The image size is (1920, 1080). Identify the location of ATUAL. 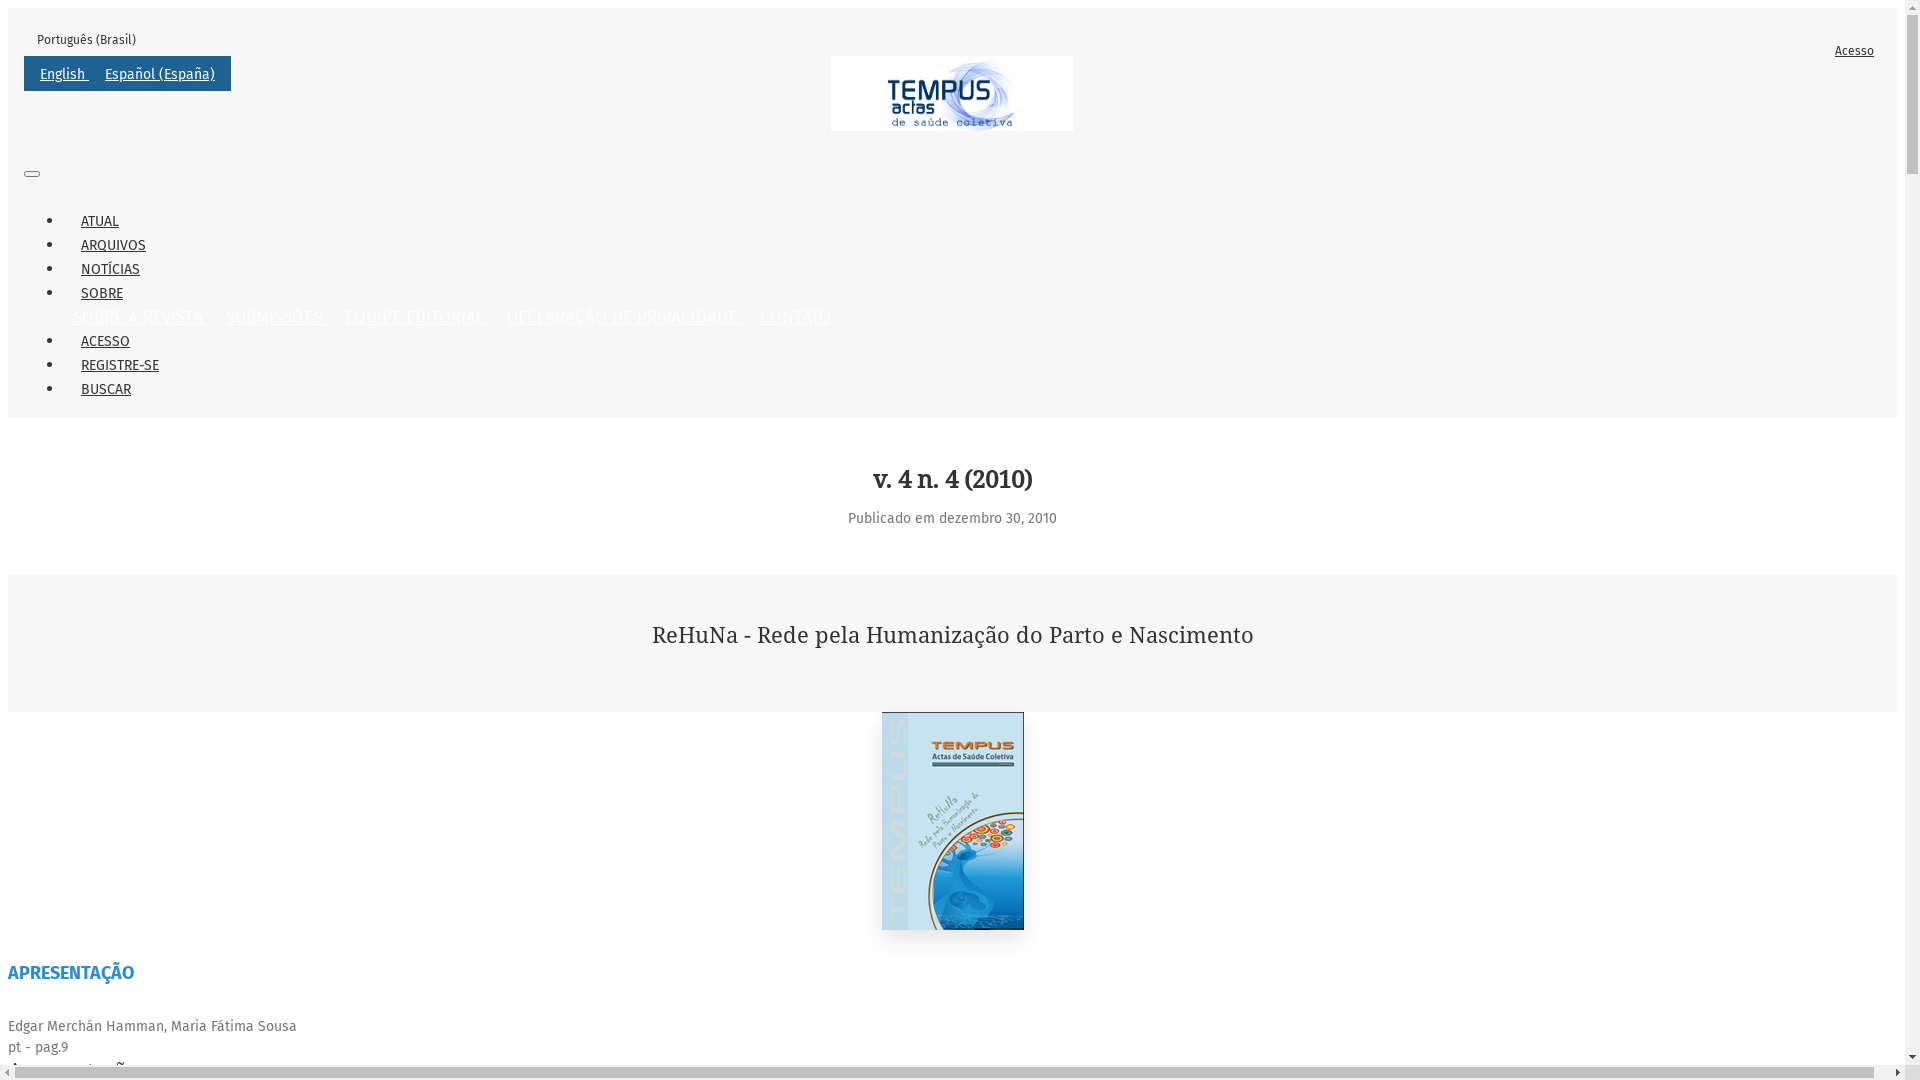
(100, 222).